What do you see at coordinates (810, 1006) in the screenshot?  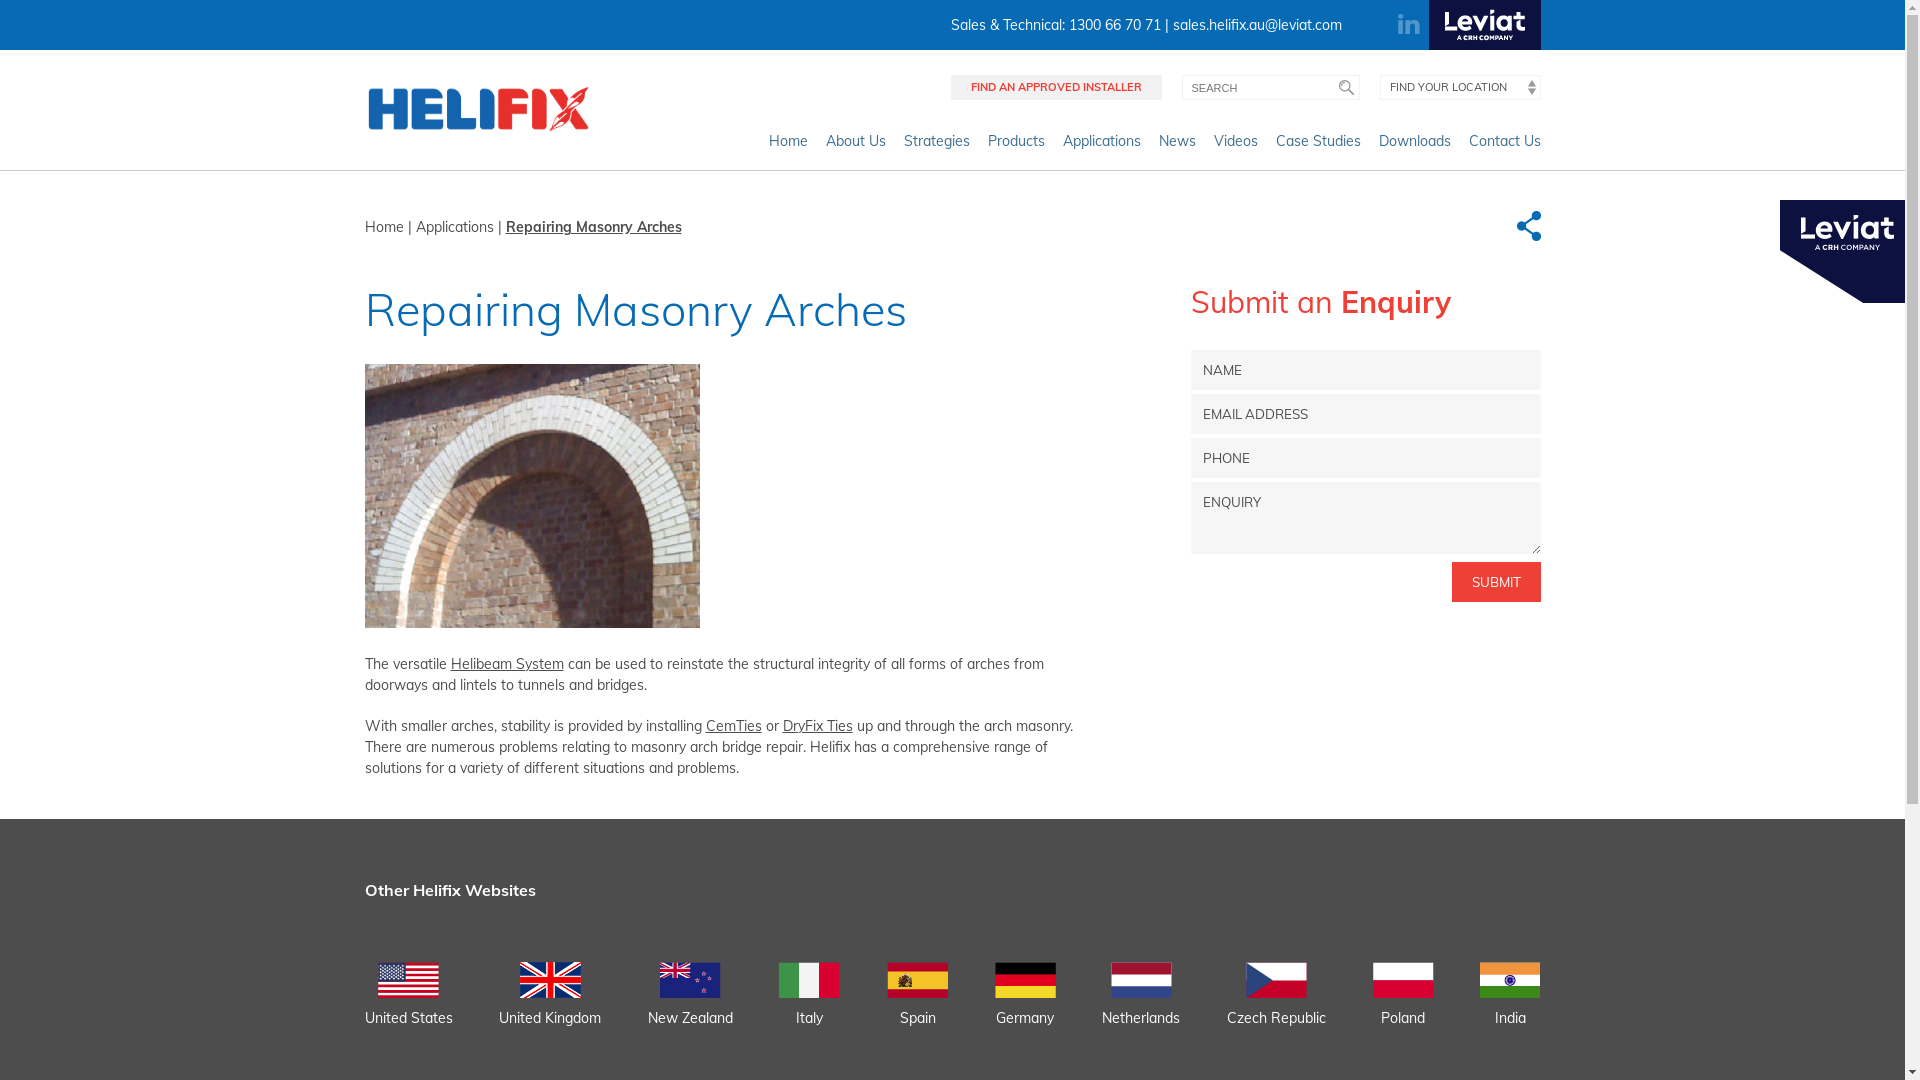 I see `Italy` at bounding box center [810, 1006].